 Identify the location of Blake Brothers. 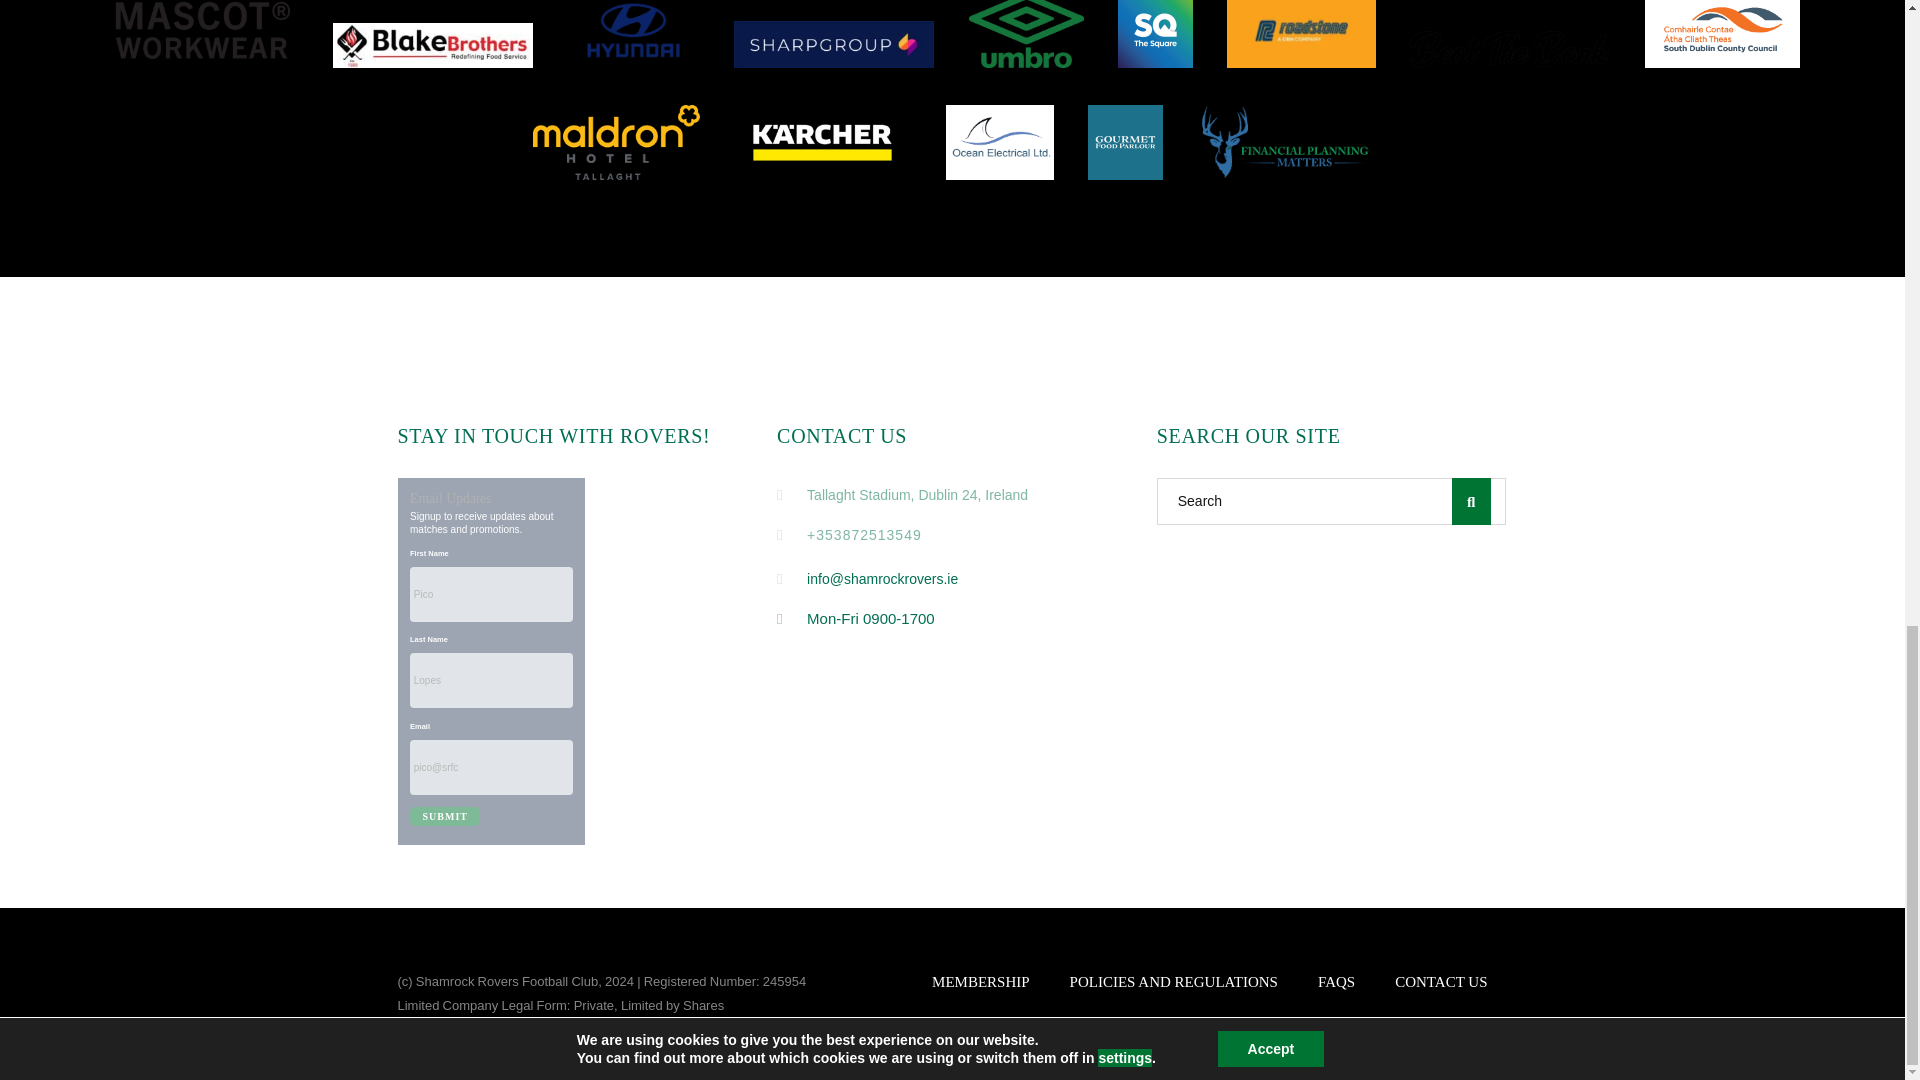
(432, 45).